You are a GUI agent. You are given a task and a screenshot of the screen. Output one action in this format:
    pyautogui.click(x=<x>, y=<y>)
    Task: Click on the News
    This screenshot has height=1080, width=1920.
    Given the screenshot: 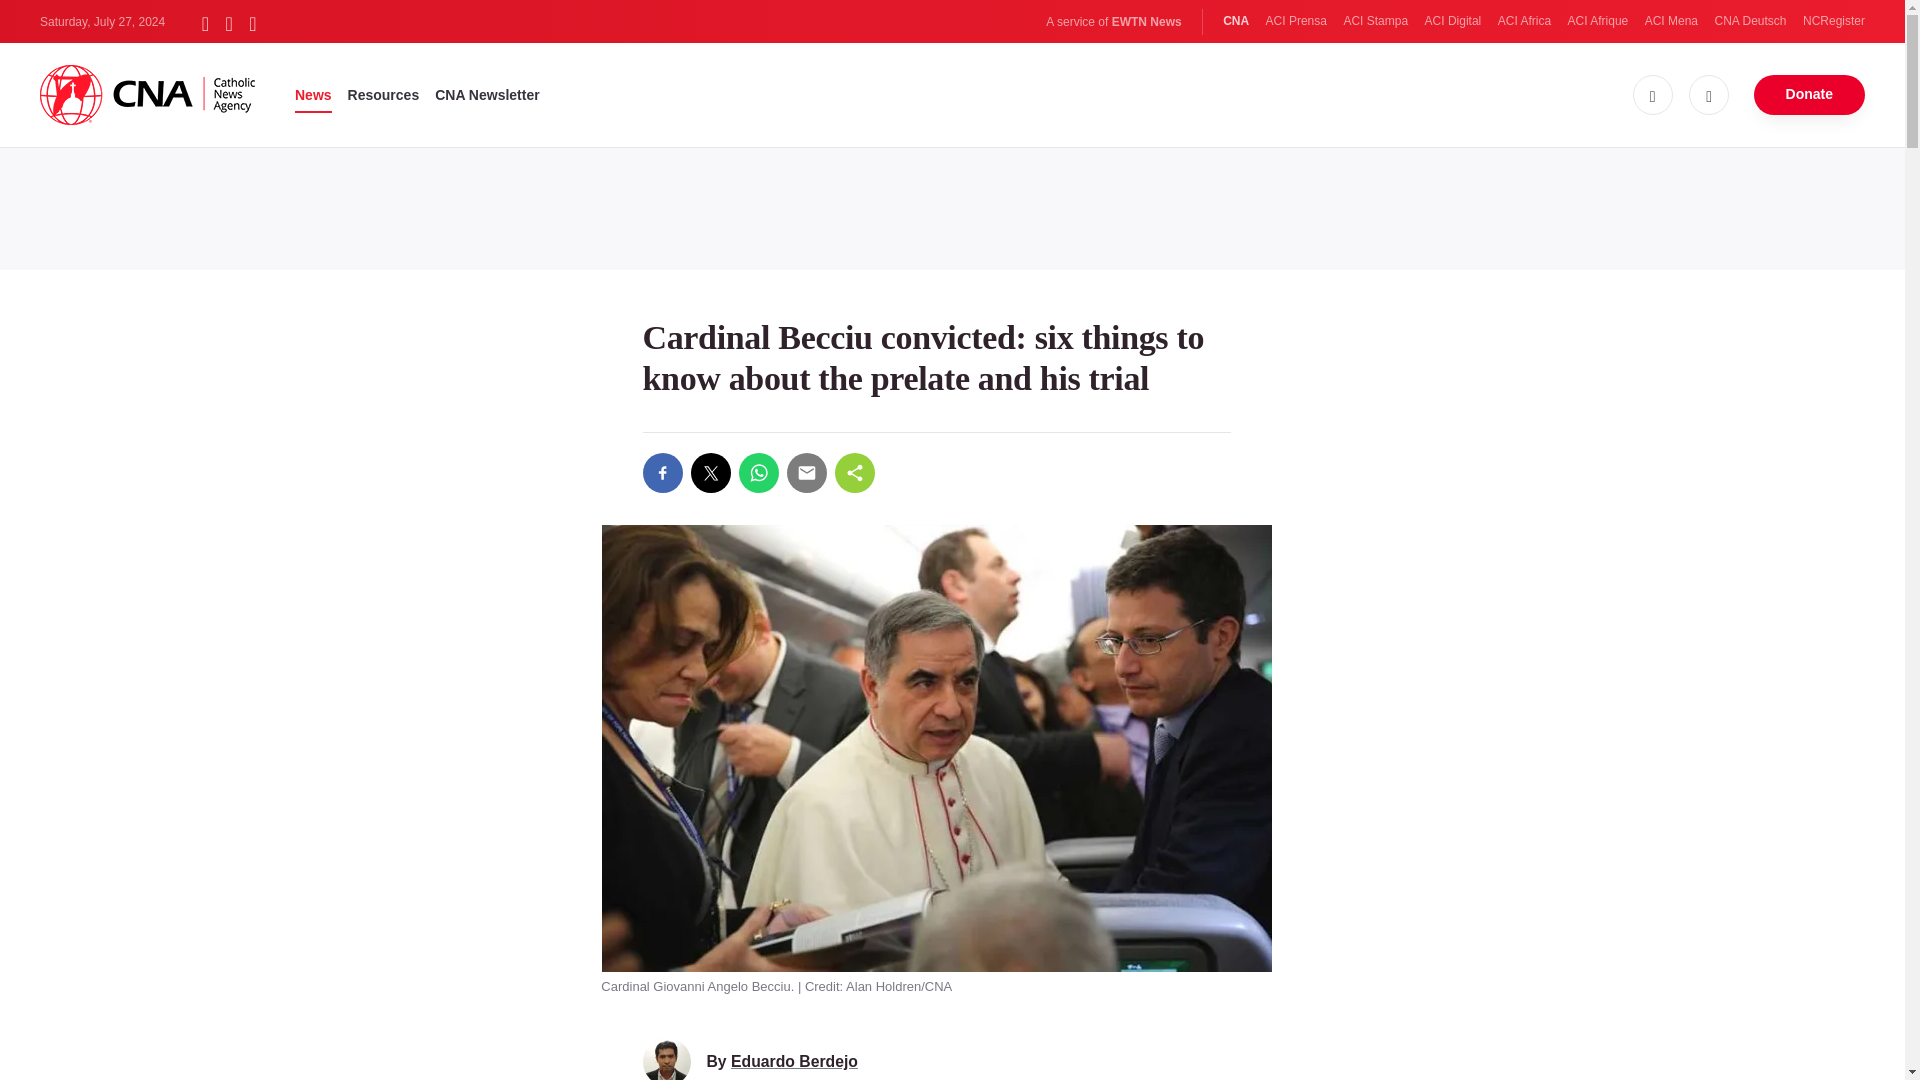 What is the action you would take?
    pyautogui.click(x=314, y=94)
    